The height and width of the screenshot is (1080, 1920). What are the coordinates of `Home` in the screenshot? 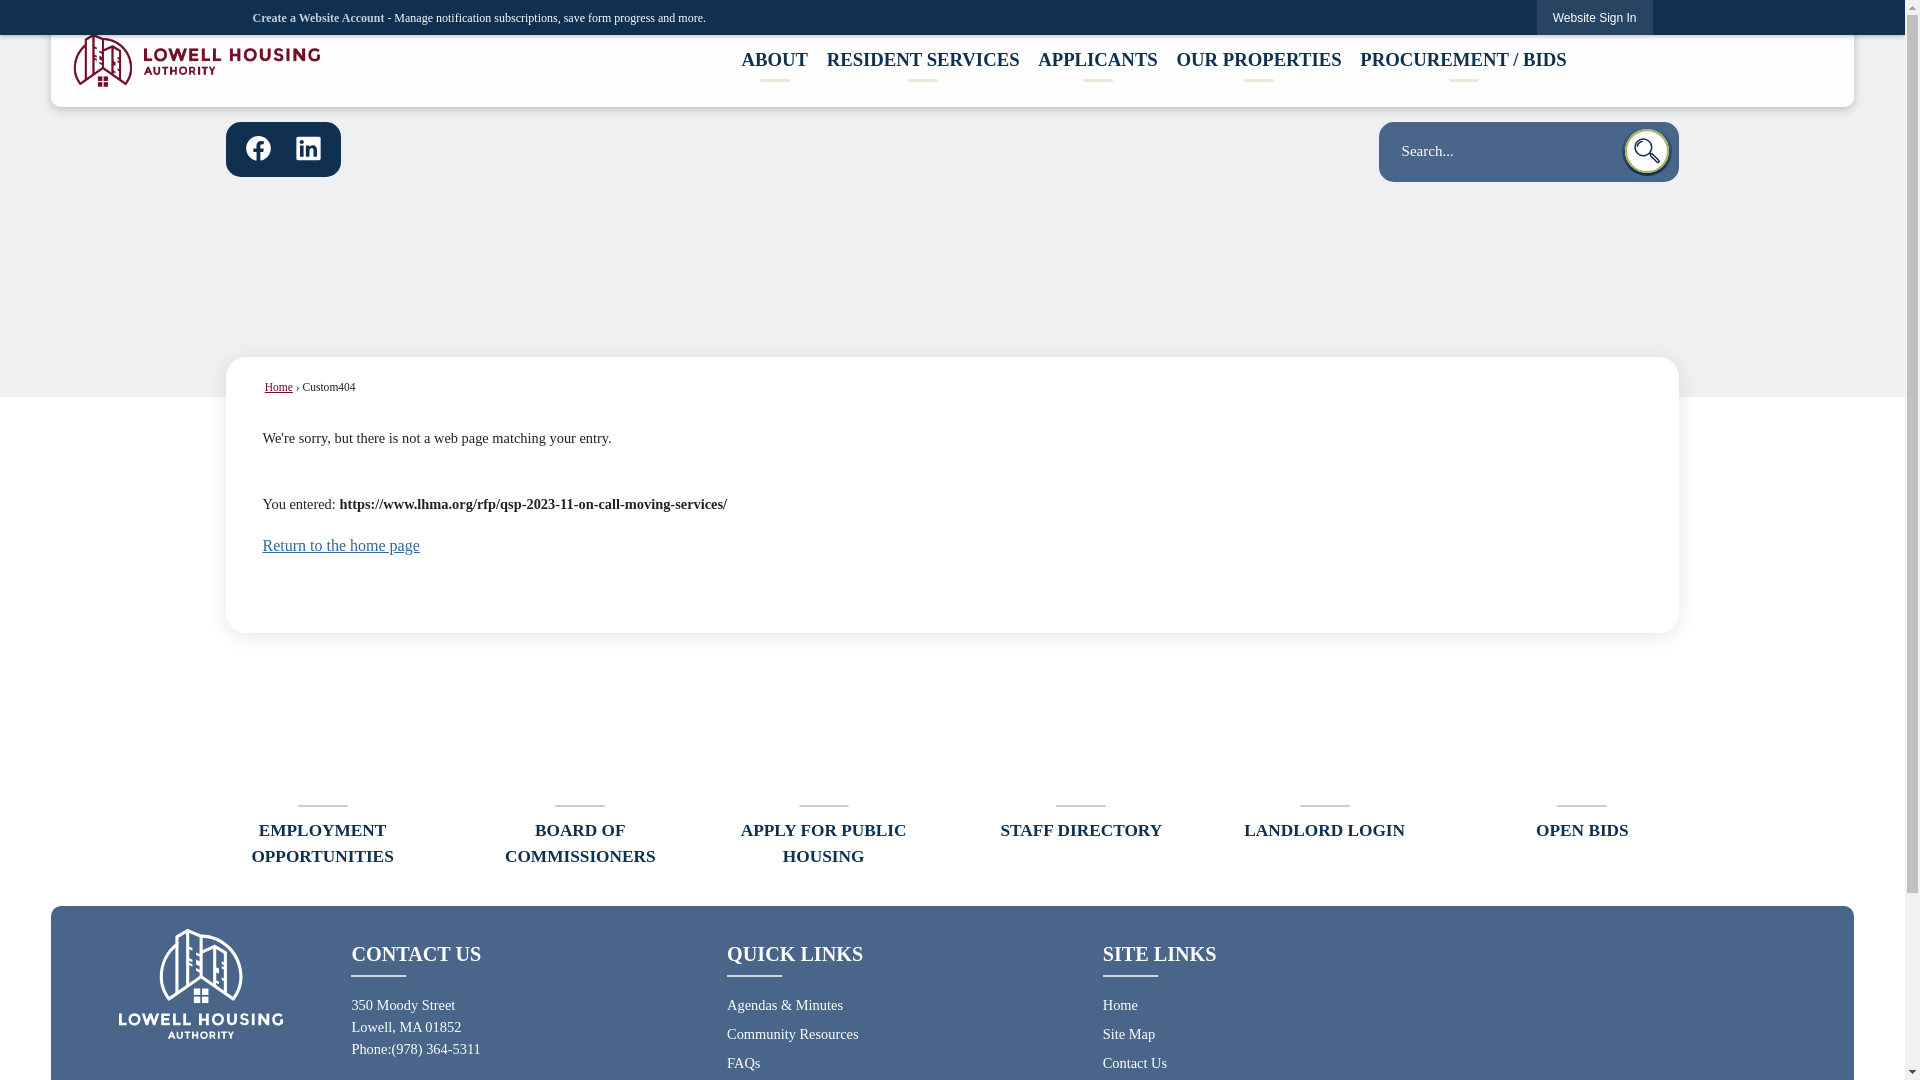 It's located at (1120, 1004).